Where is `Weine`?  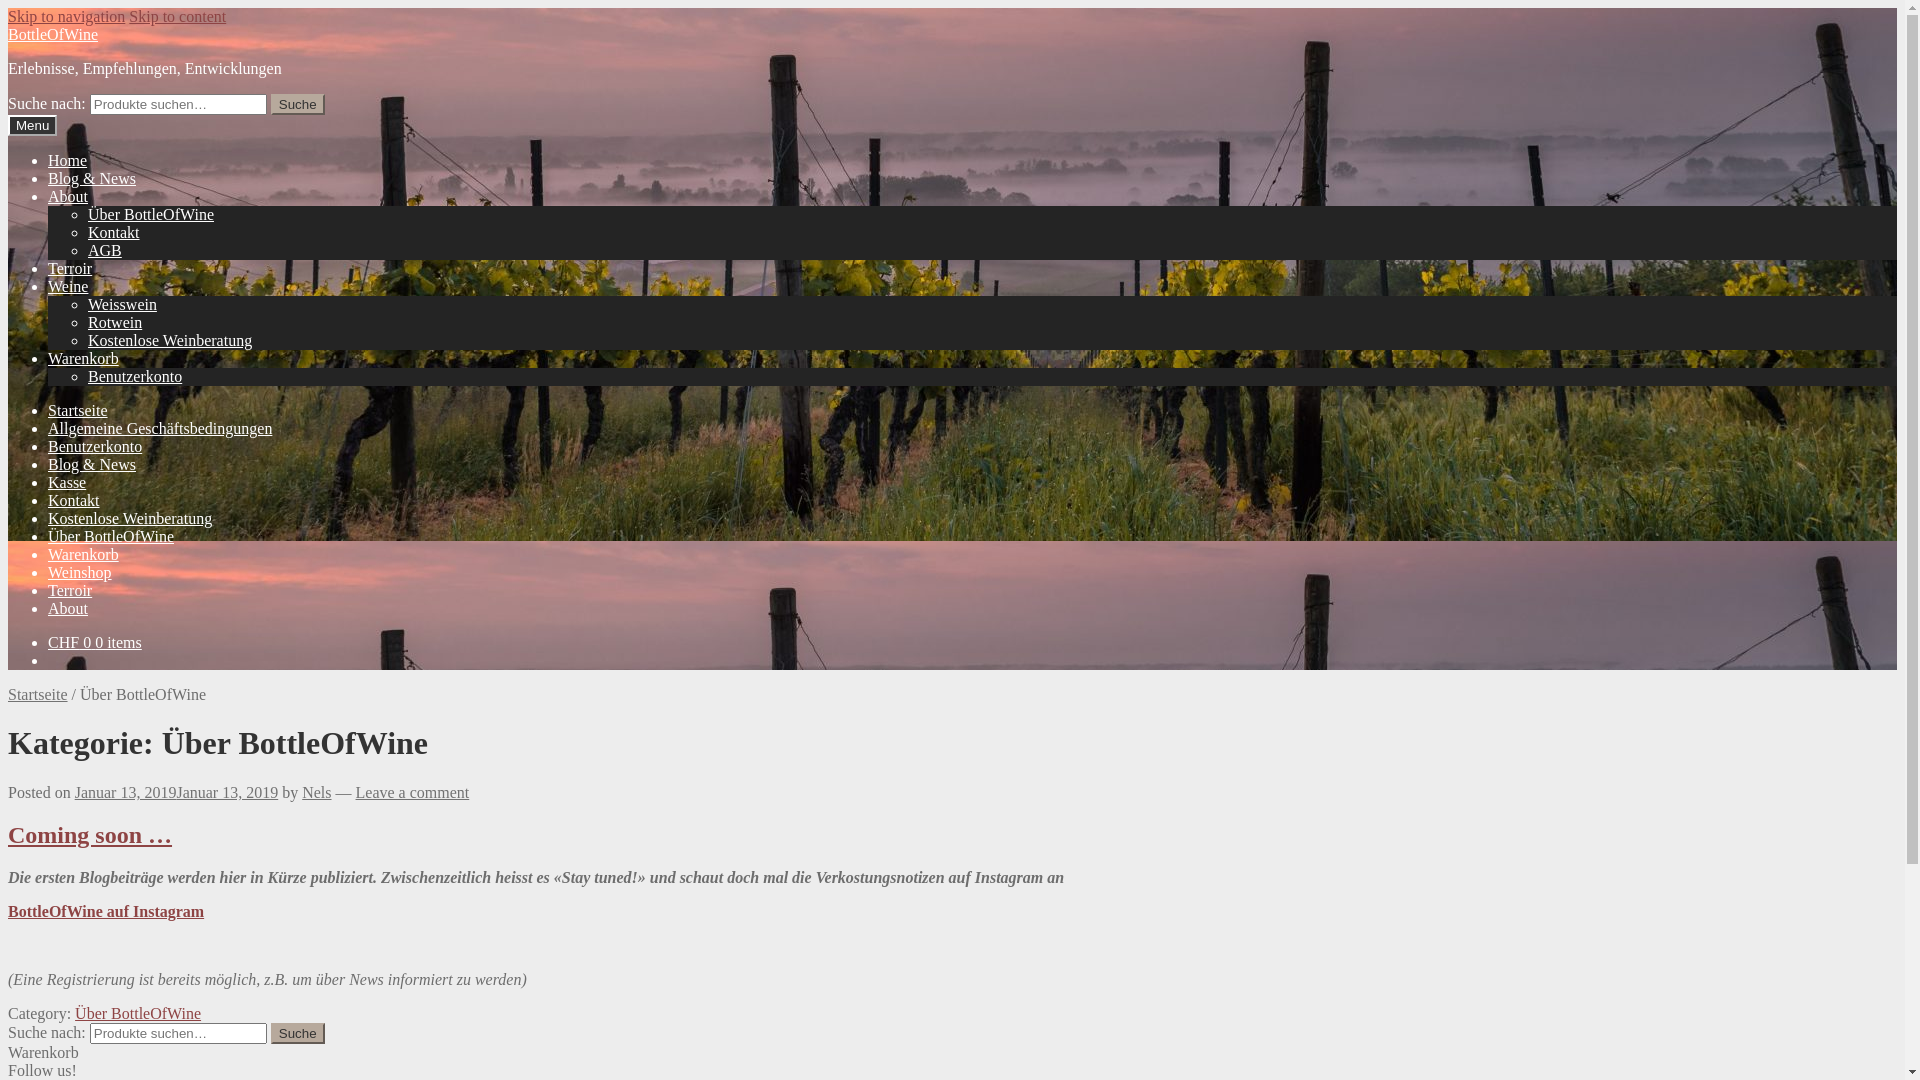
Weine is located at coordinates (68, 286).